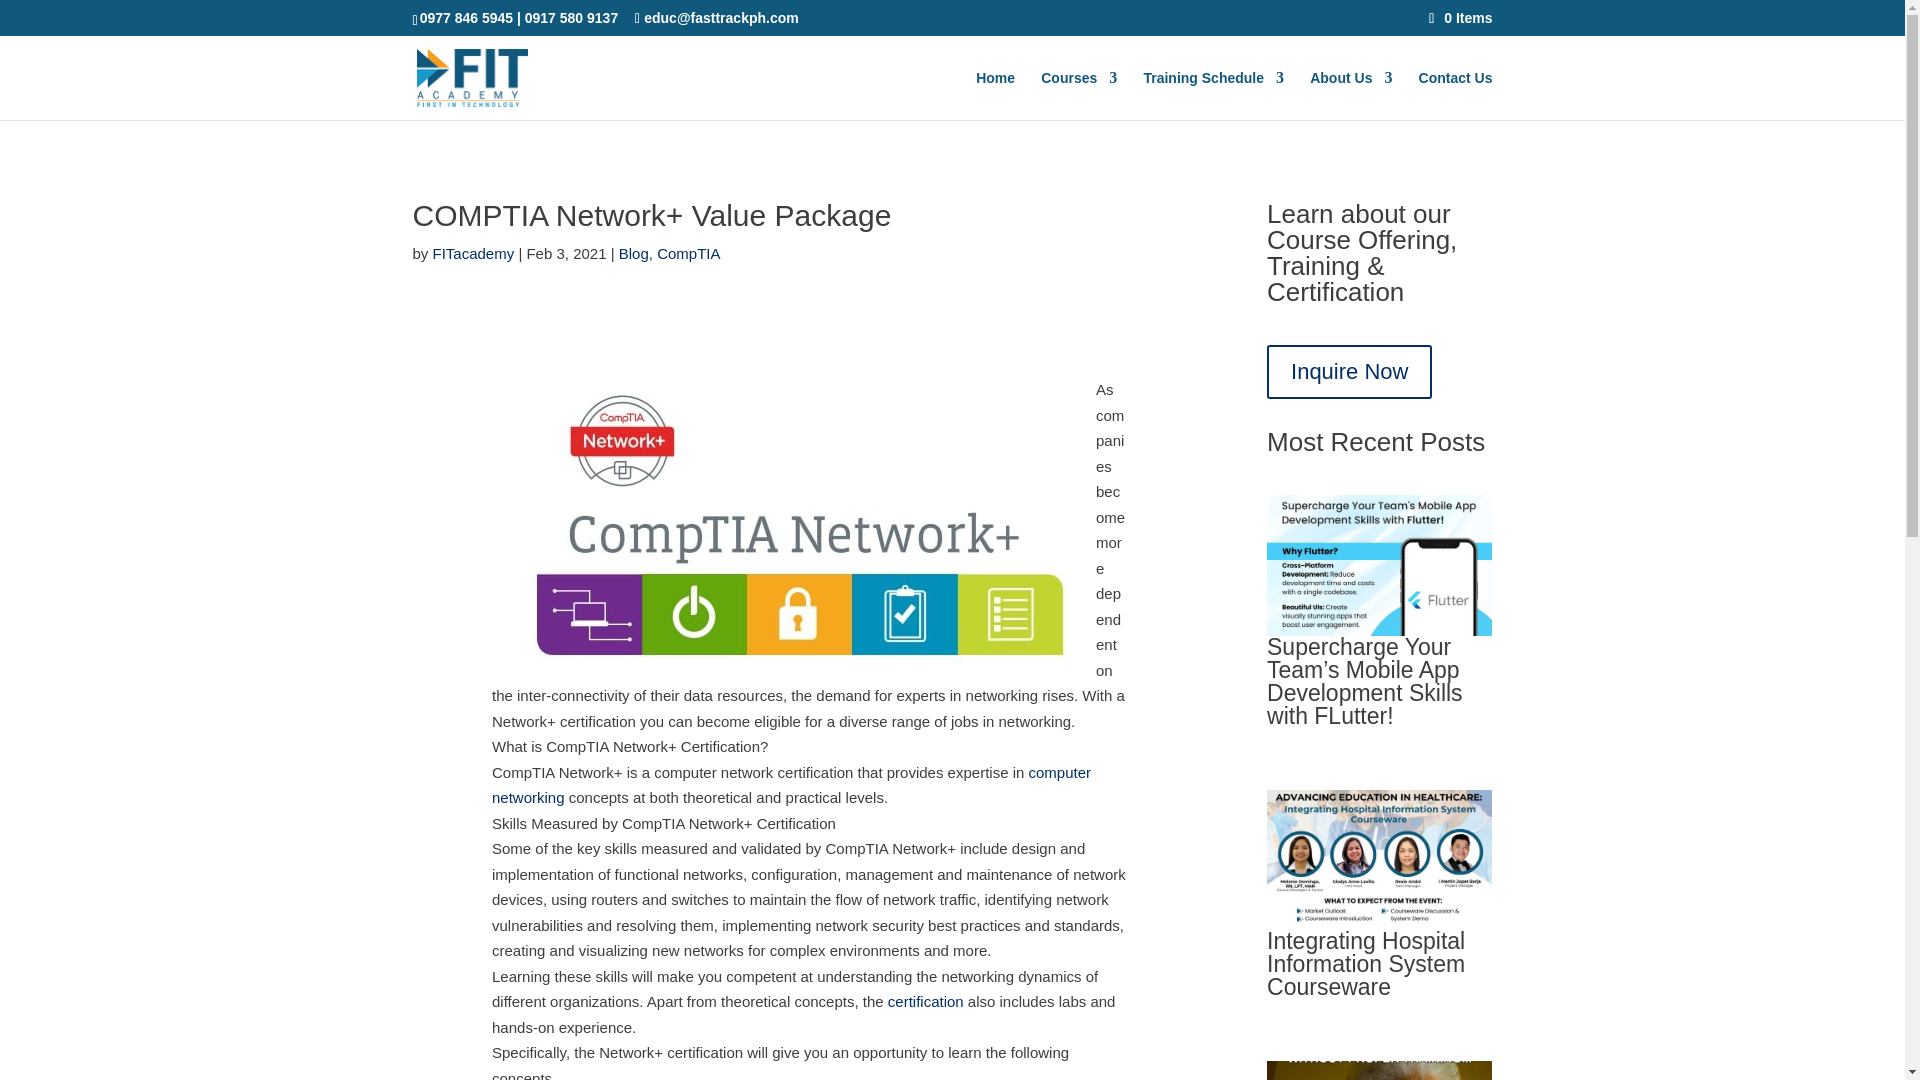 The height and width of the screenshot is (1080, 1920). I want to click on 0977 846 5945, so click(466, 17).